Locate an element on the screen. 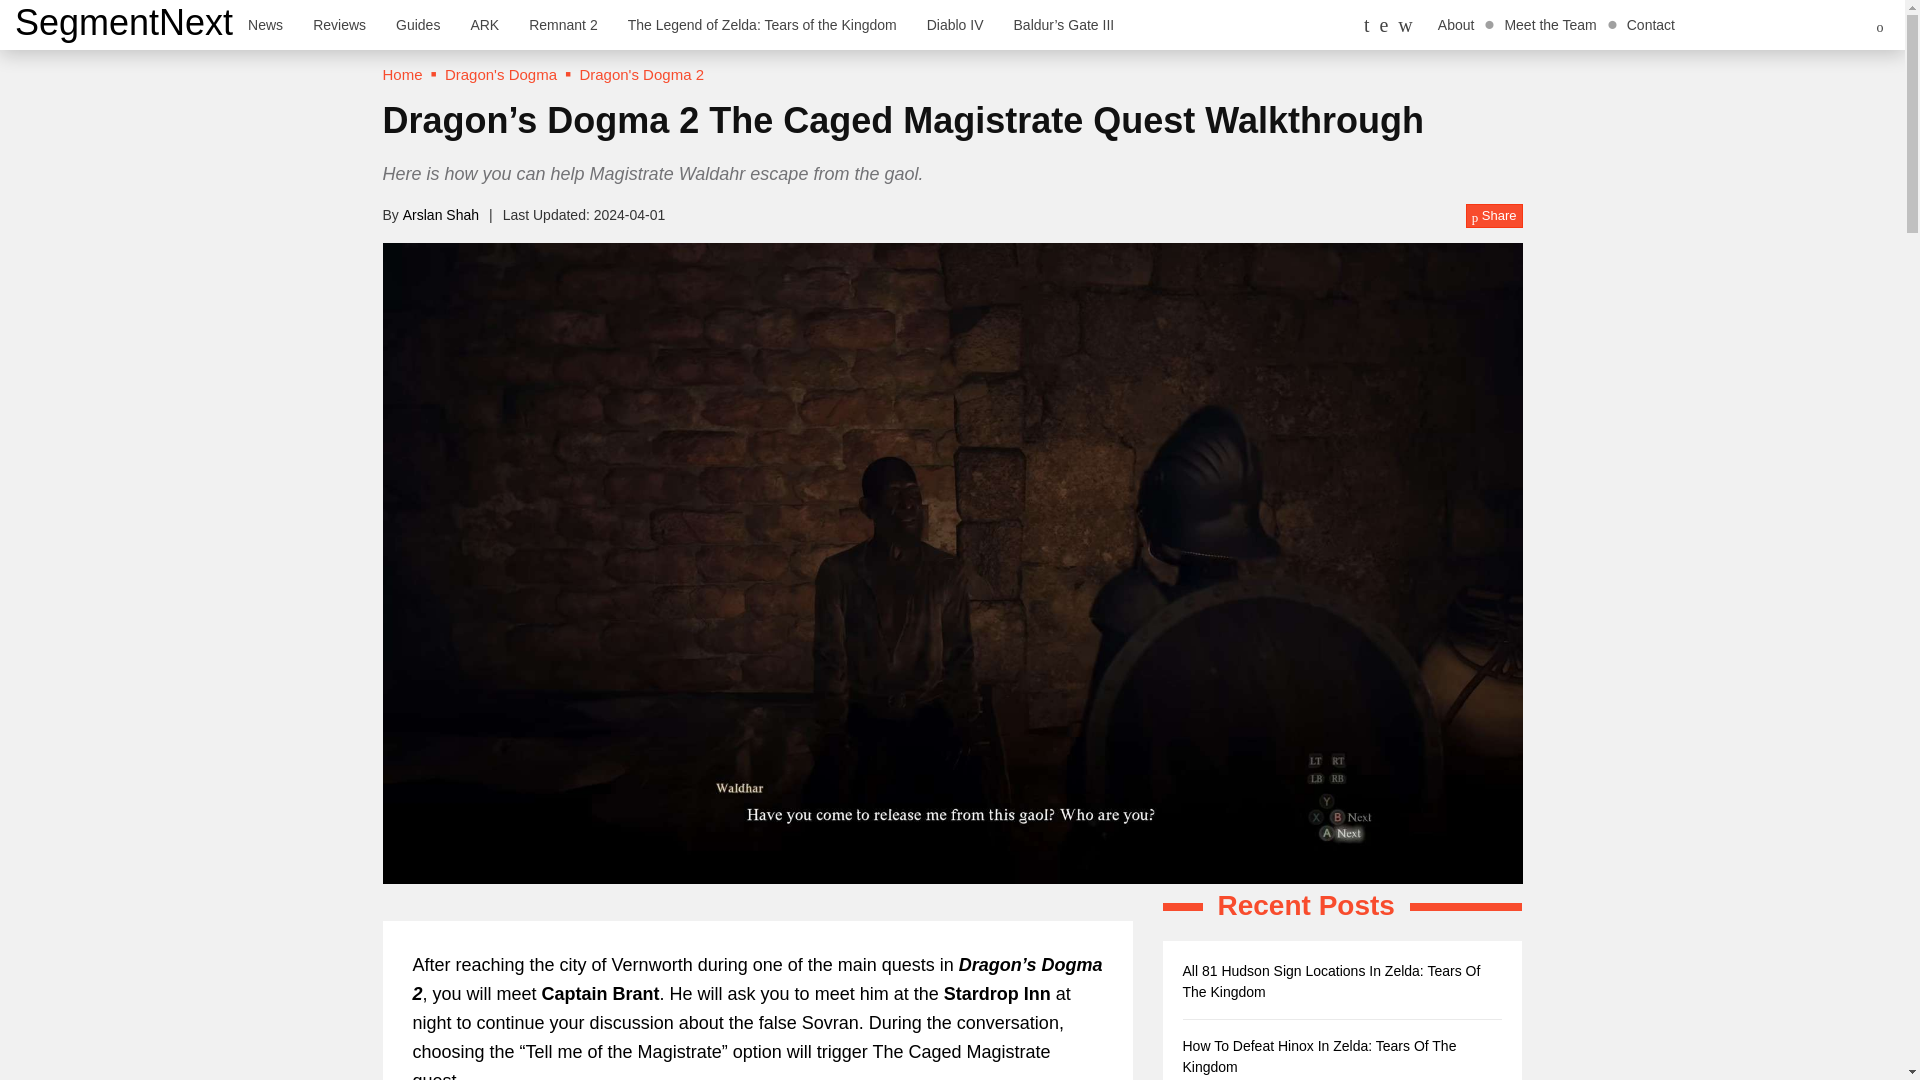 Image resolution: width=1920 pixels, height=1080 pixels. The Legend of Zelda: Tears of the Kingdom is located at coordinates (762, 24).